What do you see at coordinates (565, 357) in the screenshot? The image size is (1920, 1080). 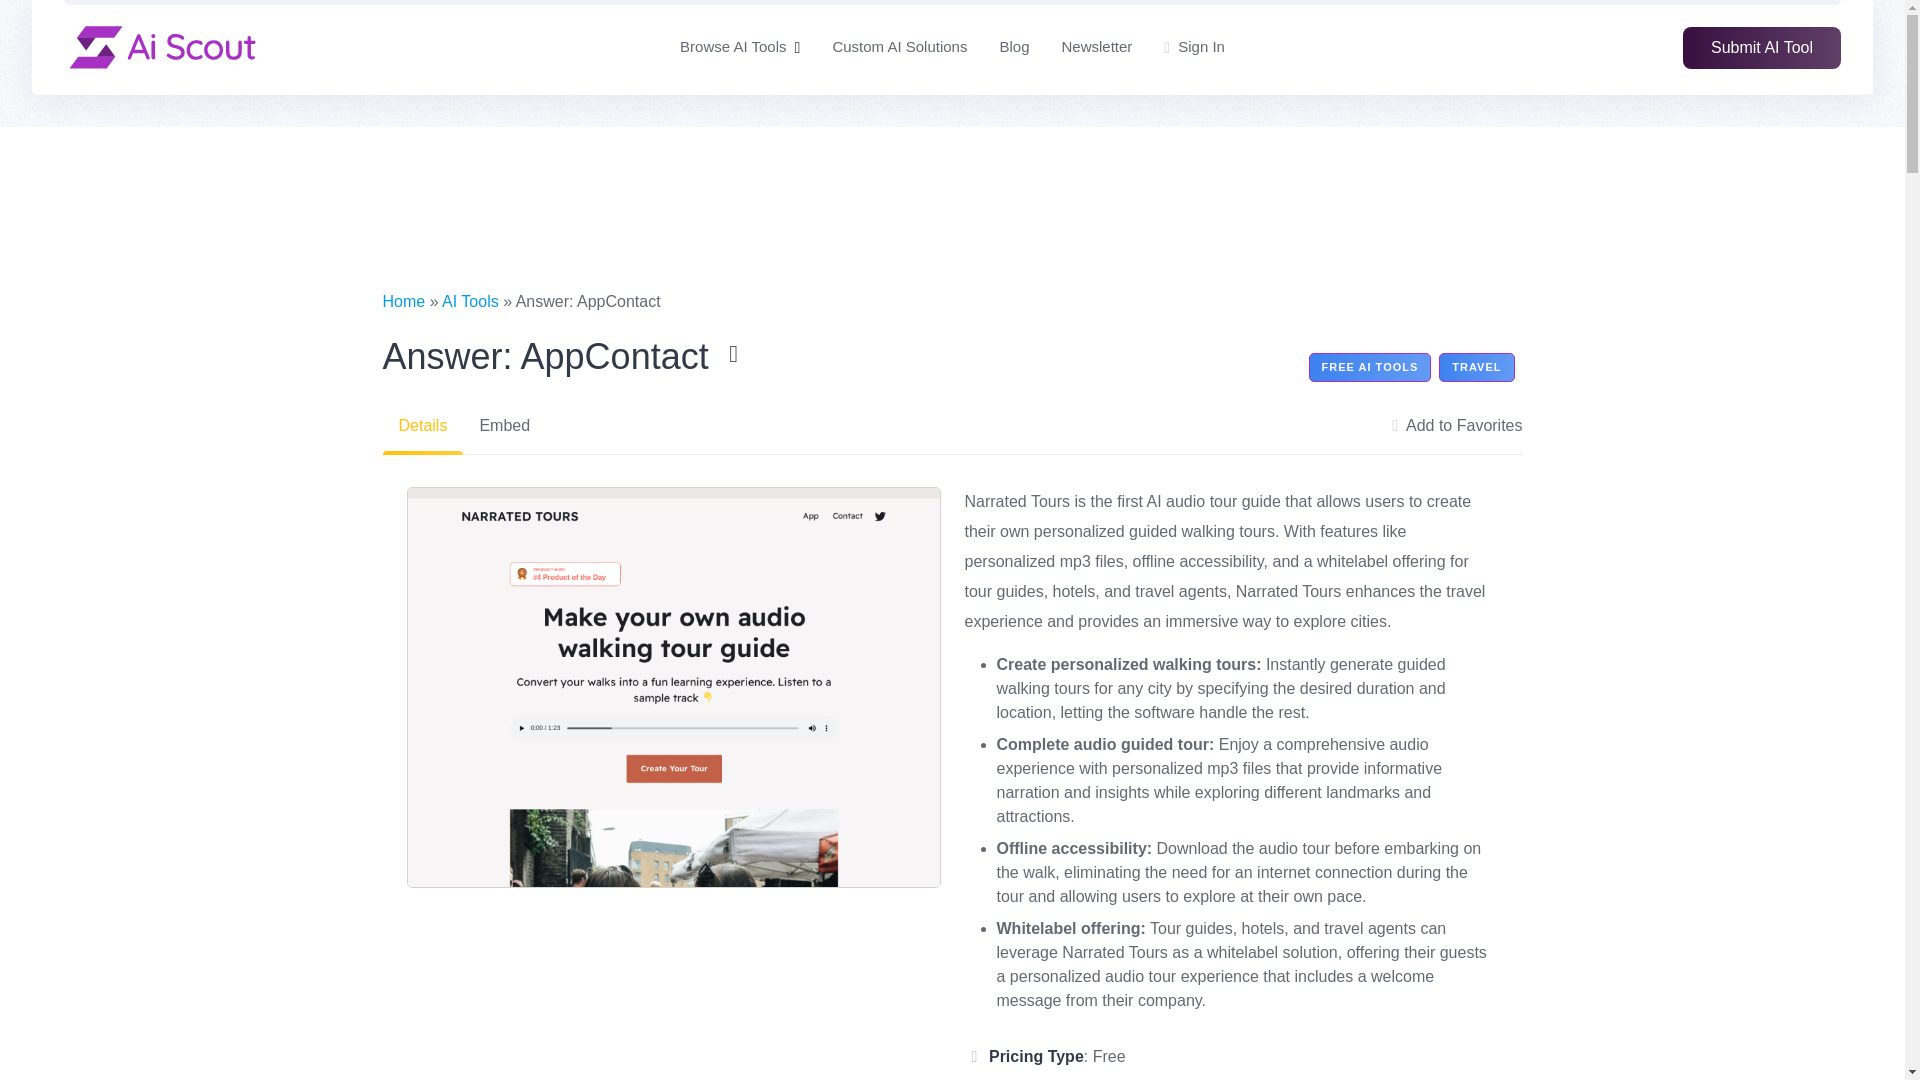 I see `Answer: AppContact` at bounding box center [565, 357].